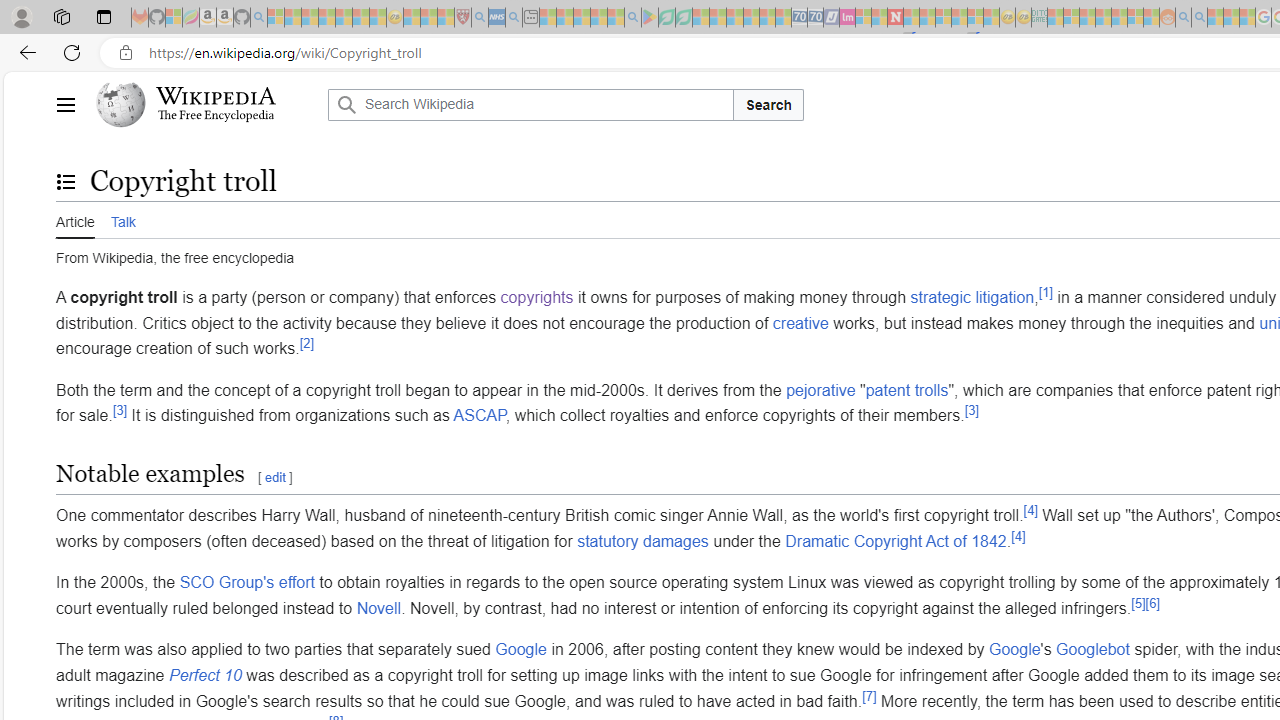 The image size is (1280, 720). What do you see at coordinates (1014, 649) in the screenshot?
I see `Google` at bounding box center [1014, 649].